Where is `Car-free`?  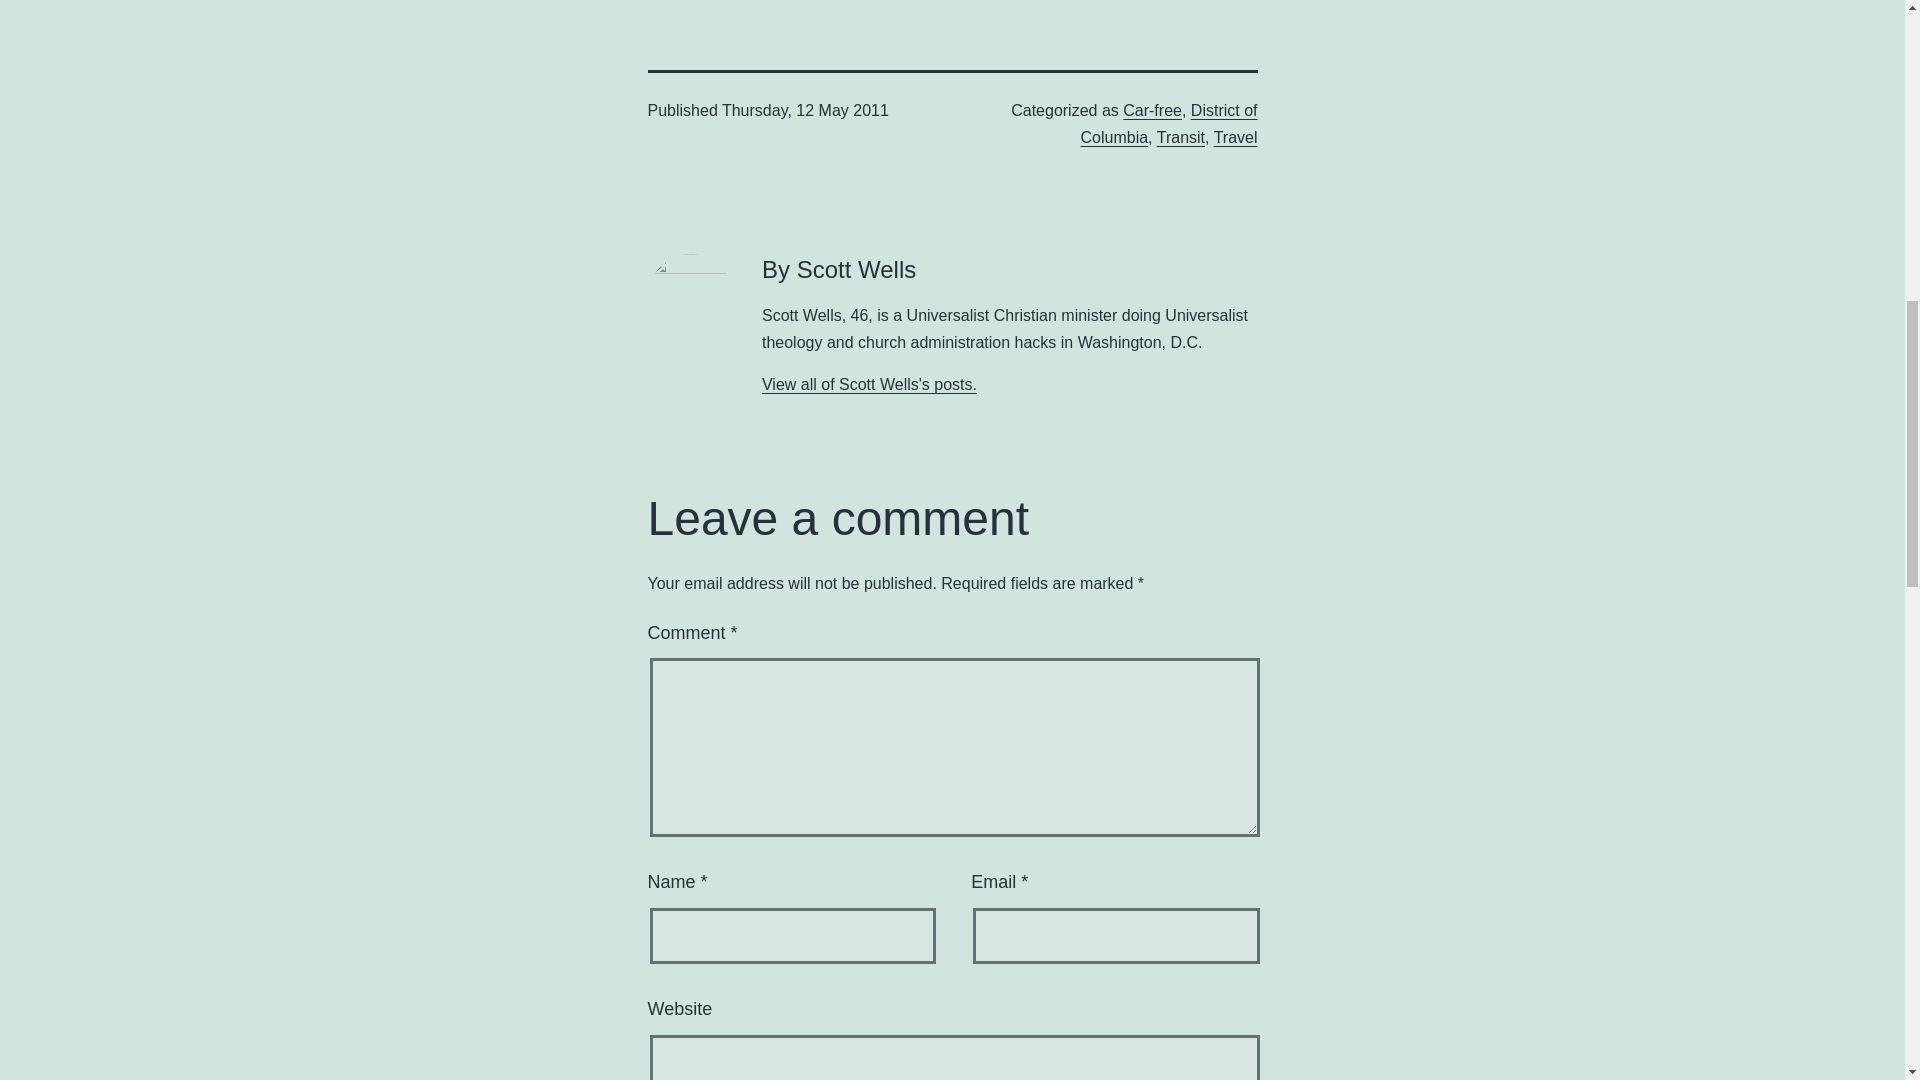 Car-free is located at coordinates (1152, 110).